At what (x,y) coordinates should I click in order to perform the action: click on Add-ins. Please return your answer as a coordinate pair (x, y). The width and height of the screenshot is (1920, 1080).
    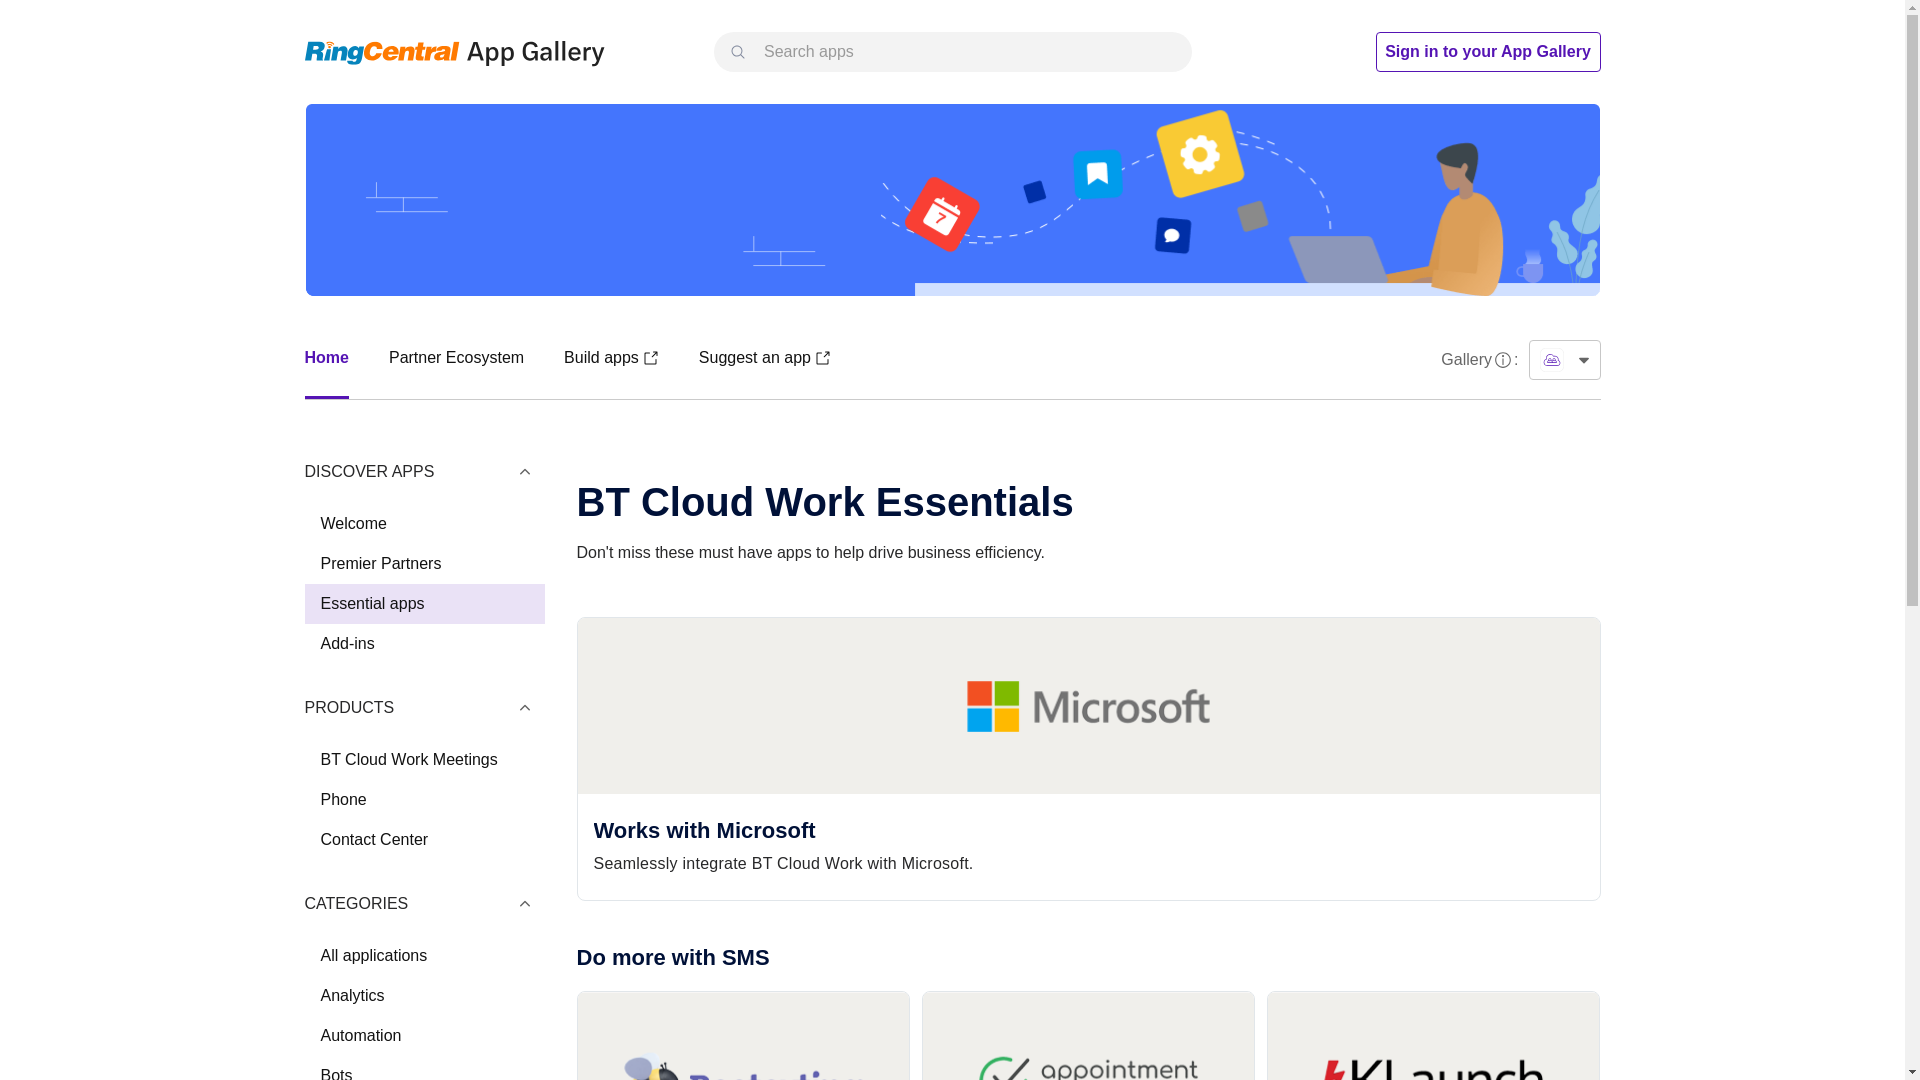
    Looking at the image, I should click on (347, 644).